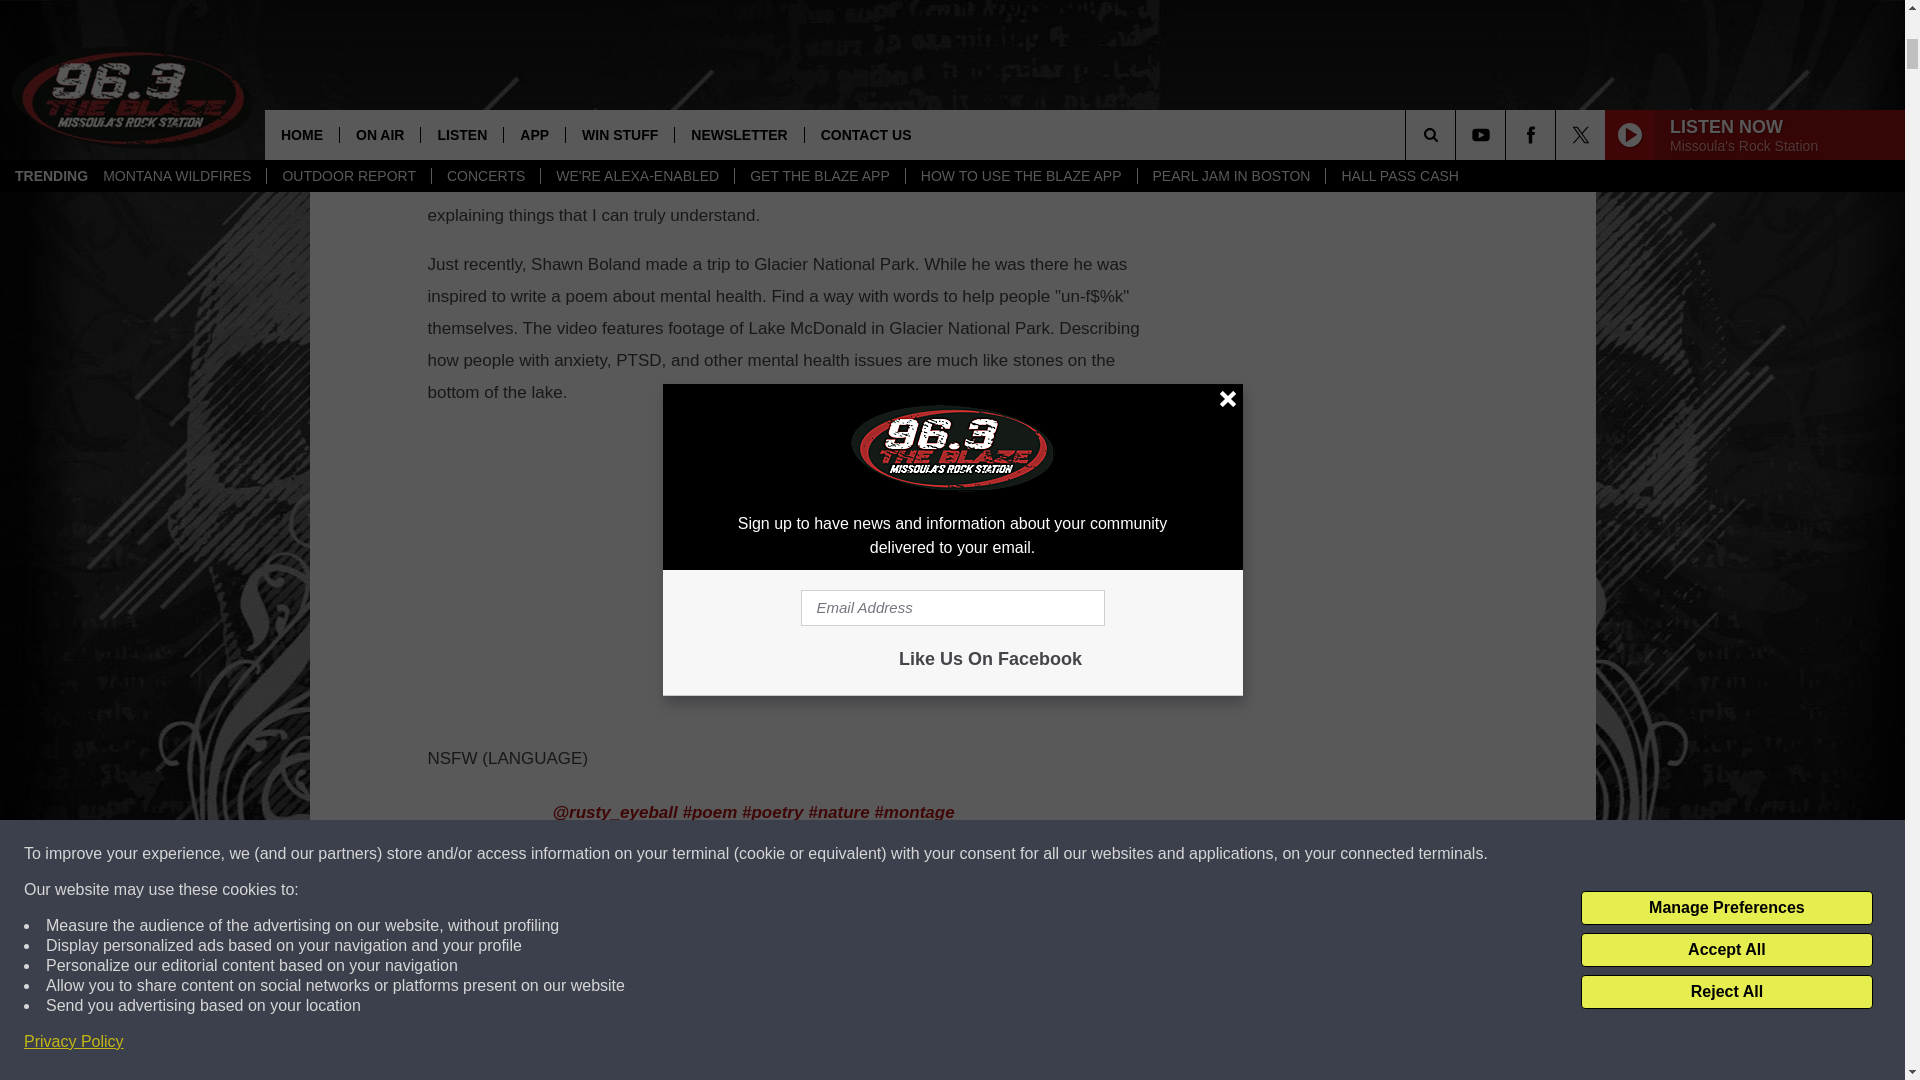 The height and width of the screenshot is (1080, 1920). Describe the element at coordinates (950, 895) in the screenshot. I see `anxietyrelief` at that location.